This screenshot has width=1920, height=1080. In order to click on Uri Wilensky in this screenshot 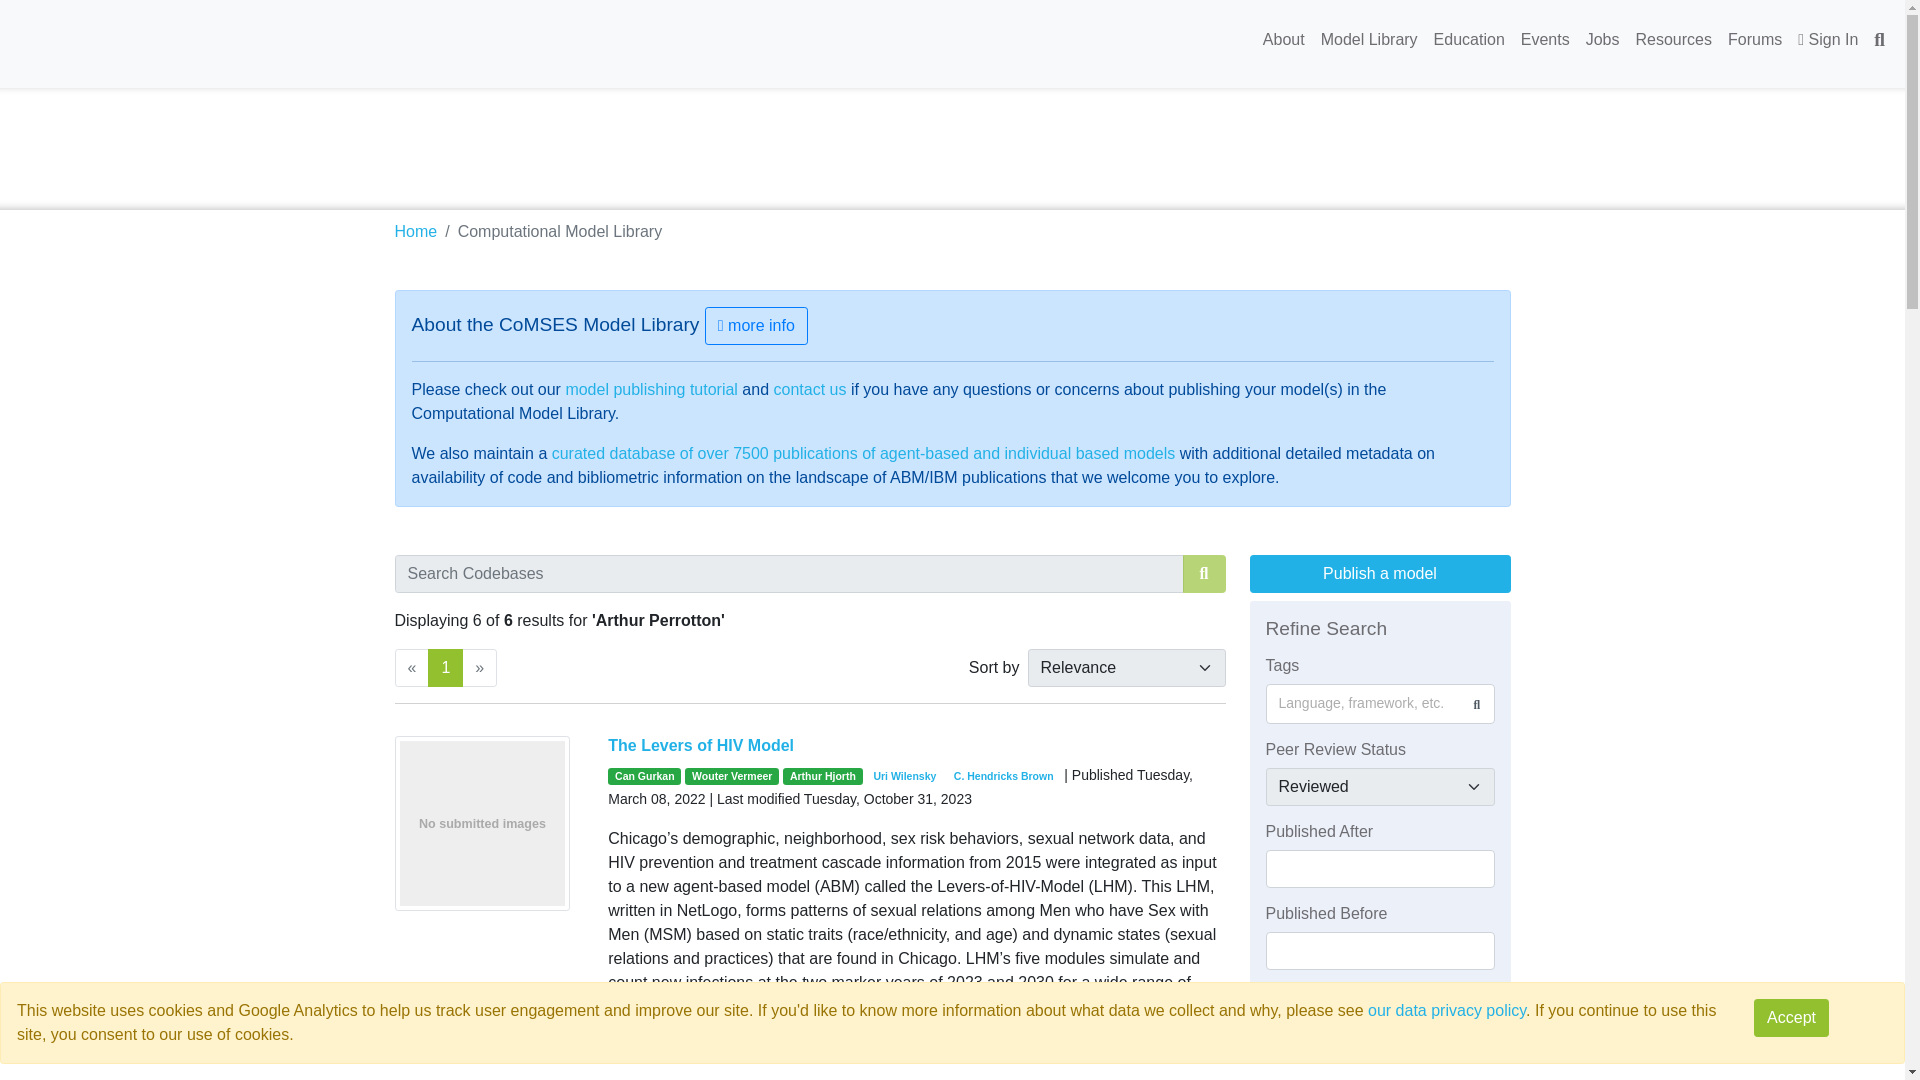, I will do `click(906, 776)`.